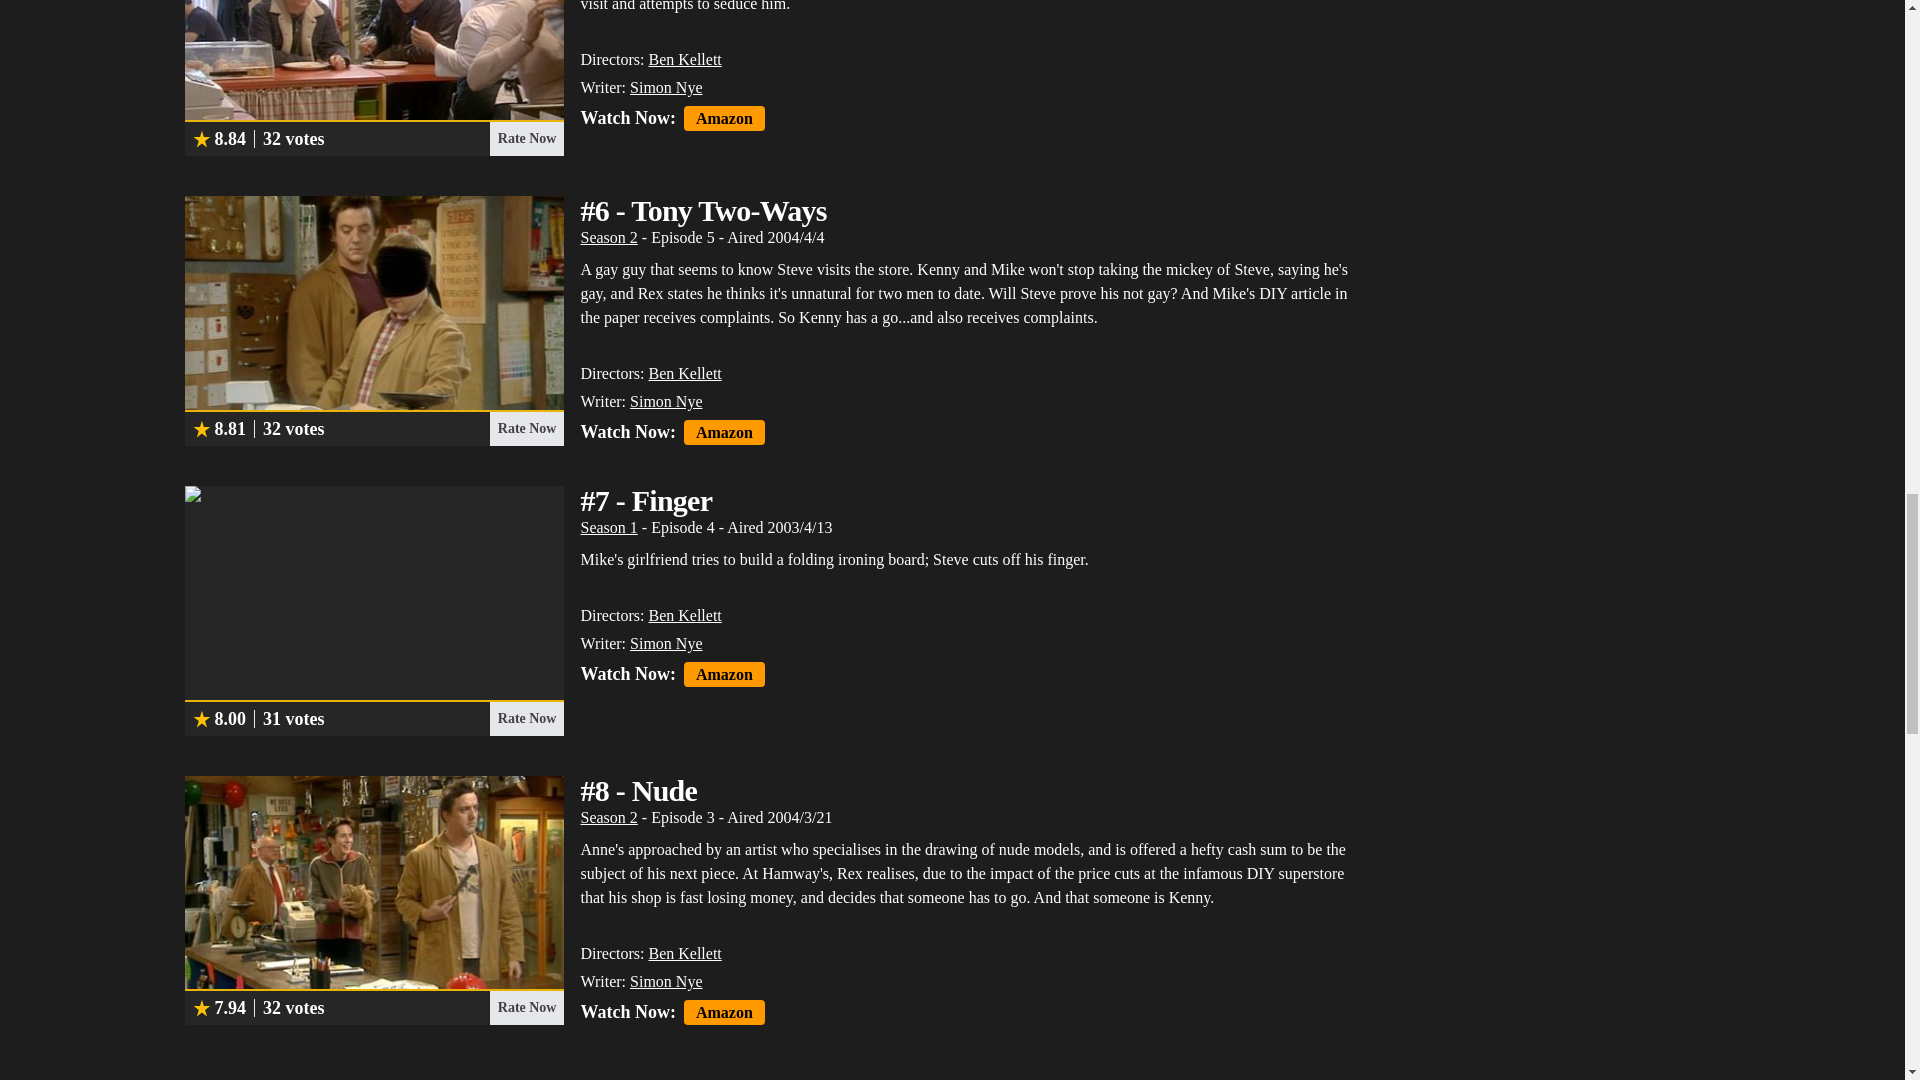 This screenshot has height=1080, width=1920. What do you see at coordinates (724, 118) in the screenshot?
I see `Amazon` at bounding box center [724, 118].